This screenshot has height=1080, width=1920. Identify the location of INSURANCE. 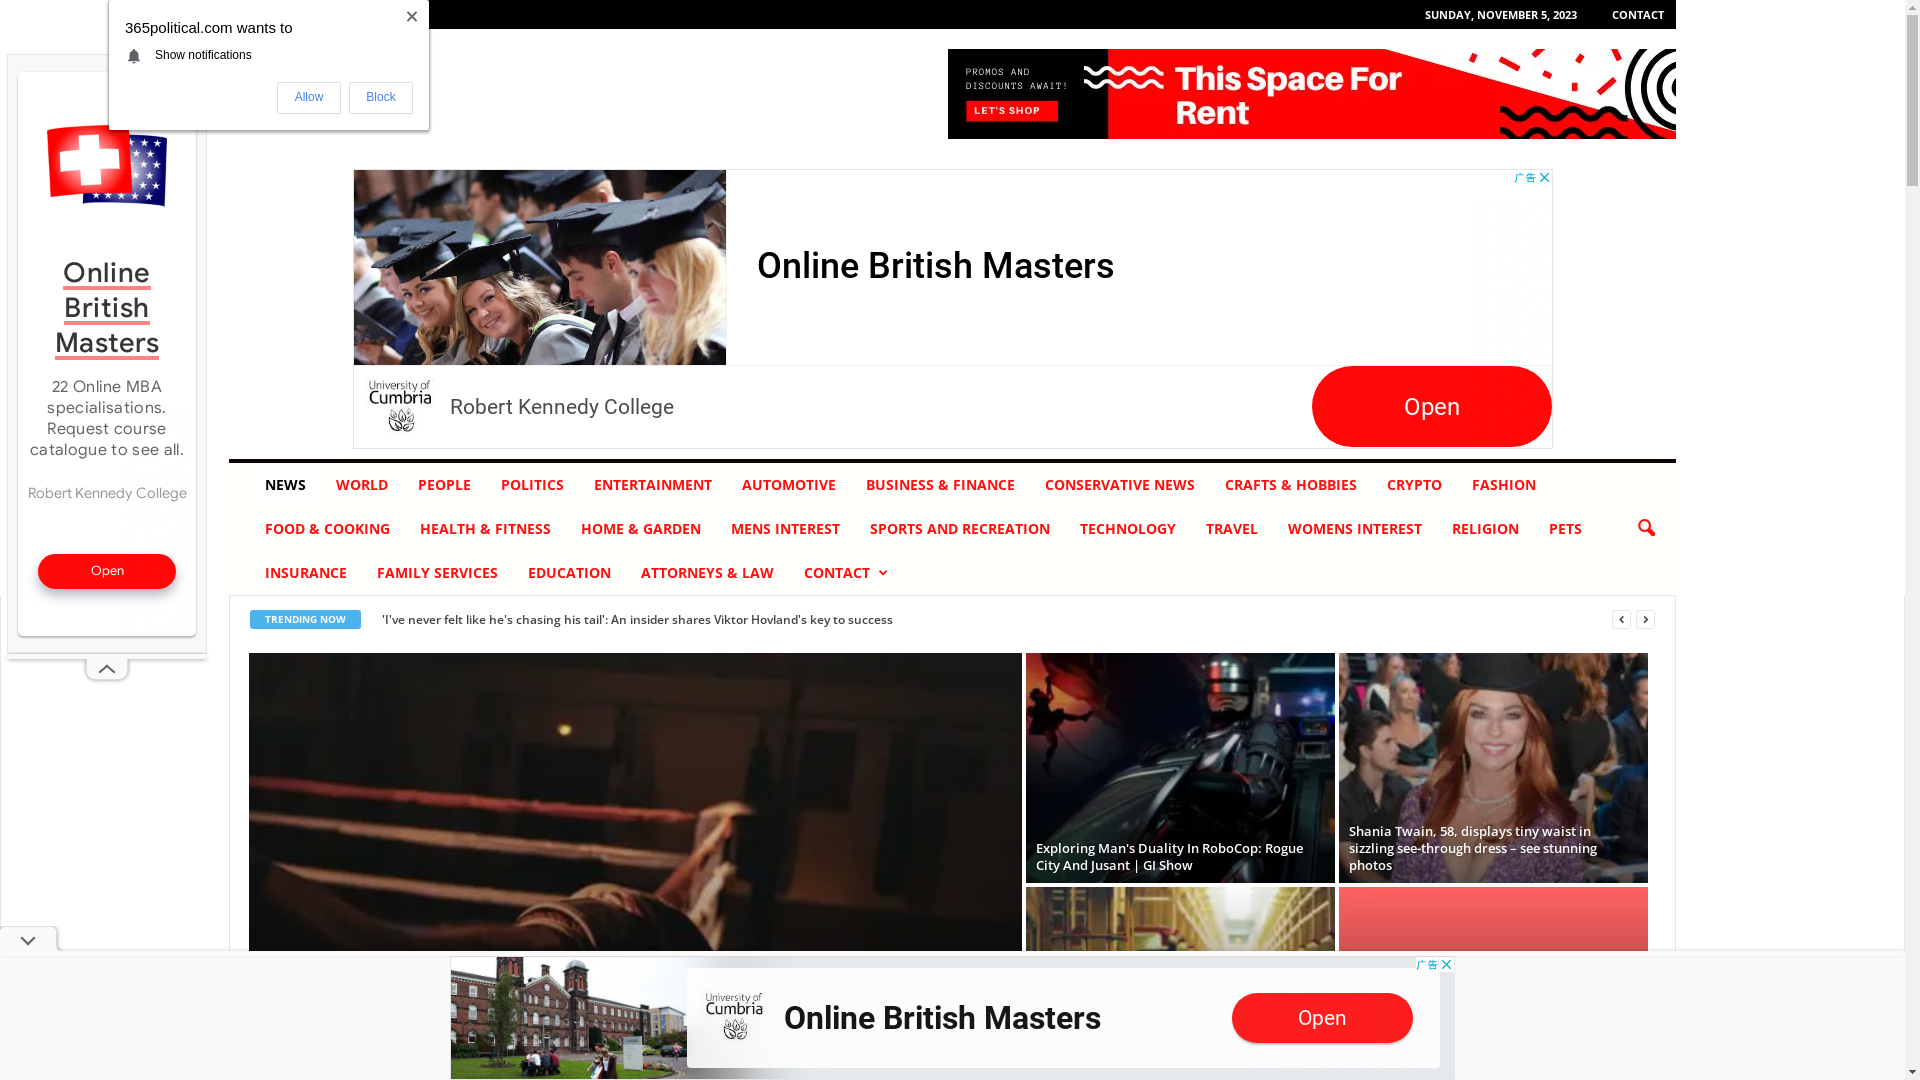
(306, 573).